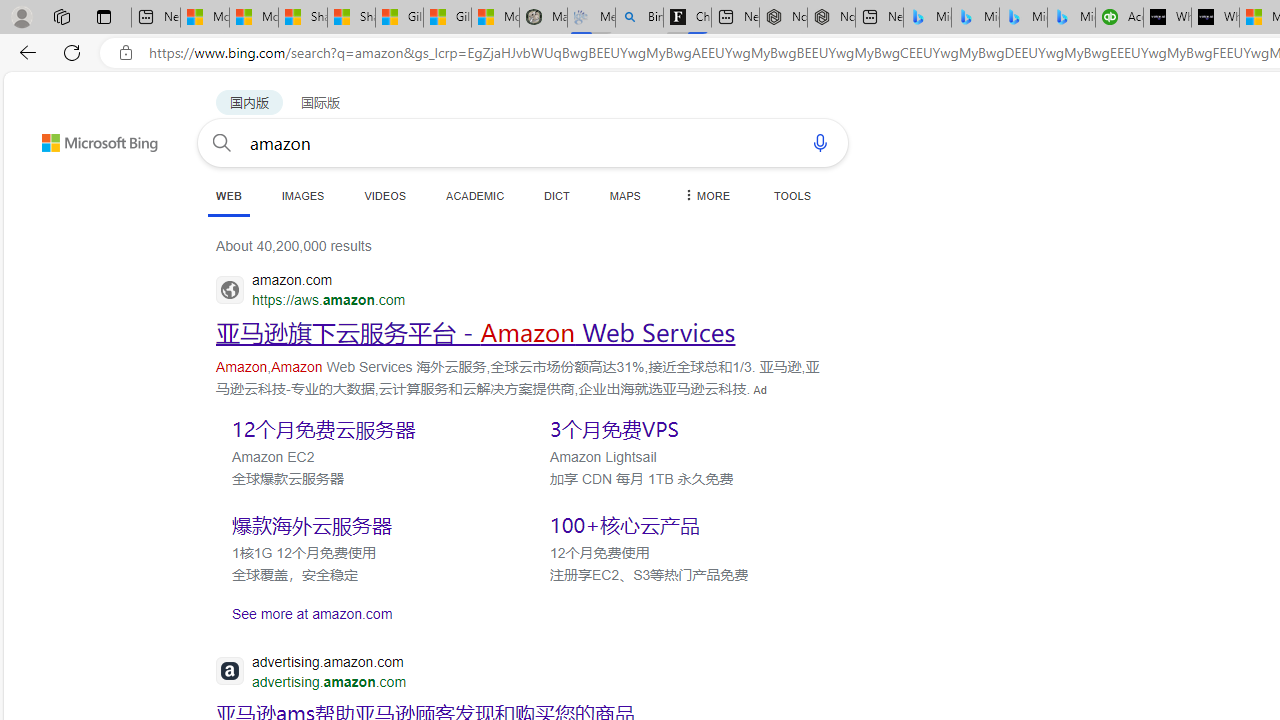  I want to click on SERP,5547, so click(476, 332).